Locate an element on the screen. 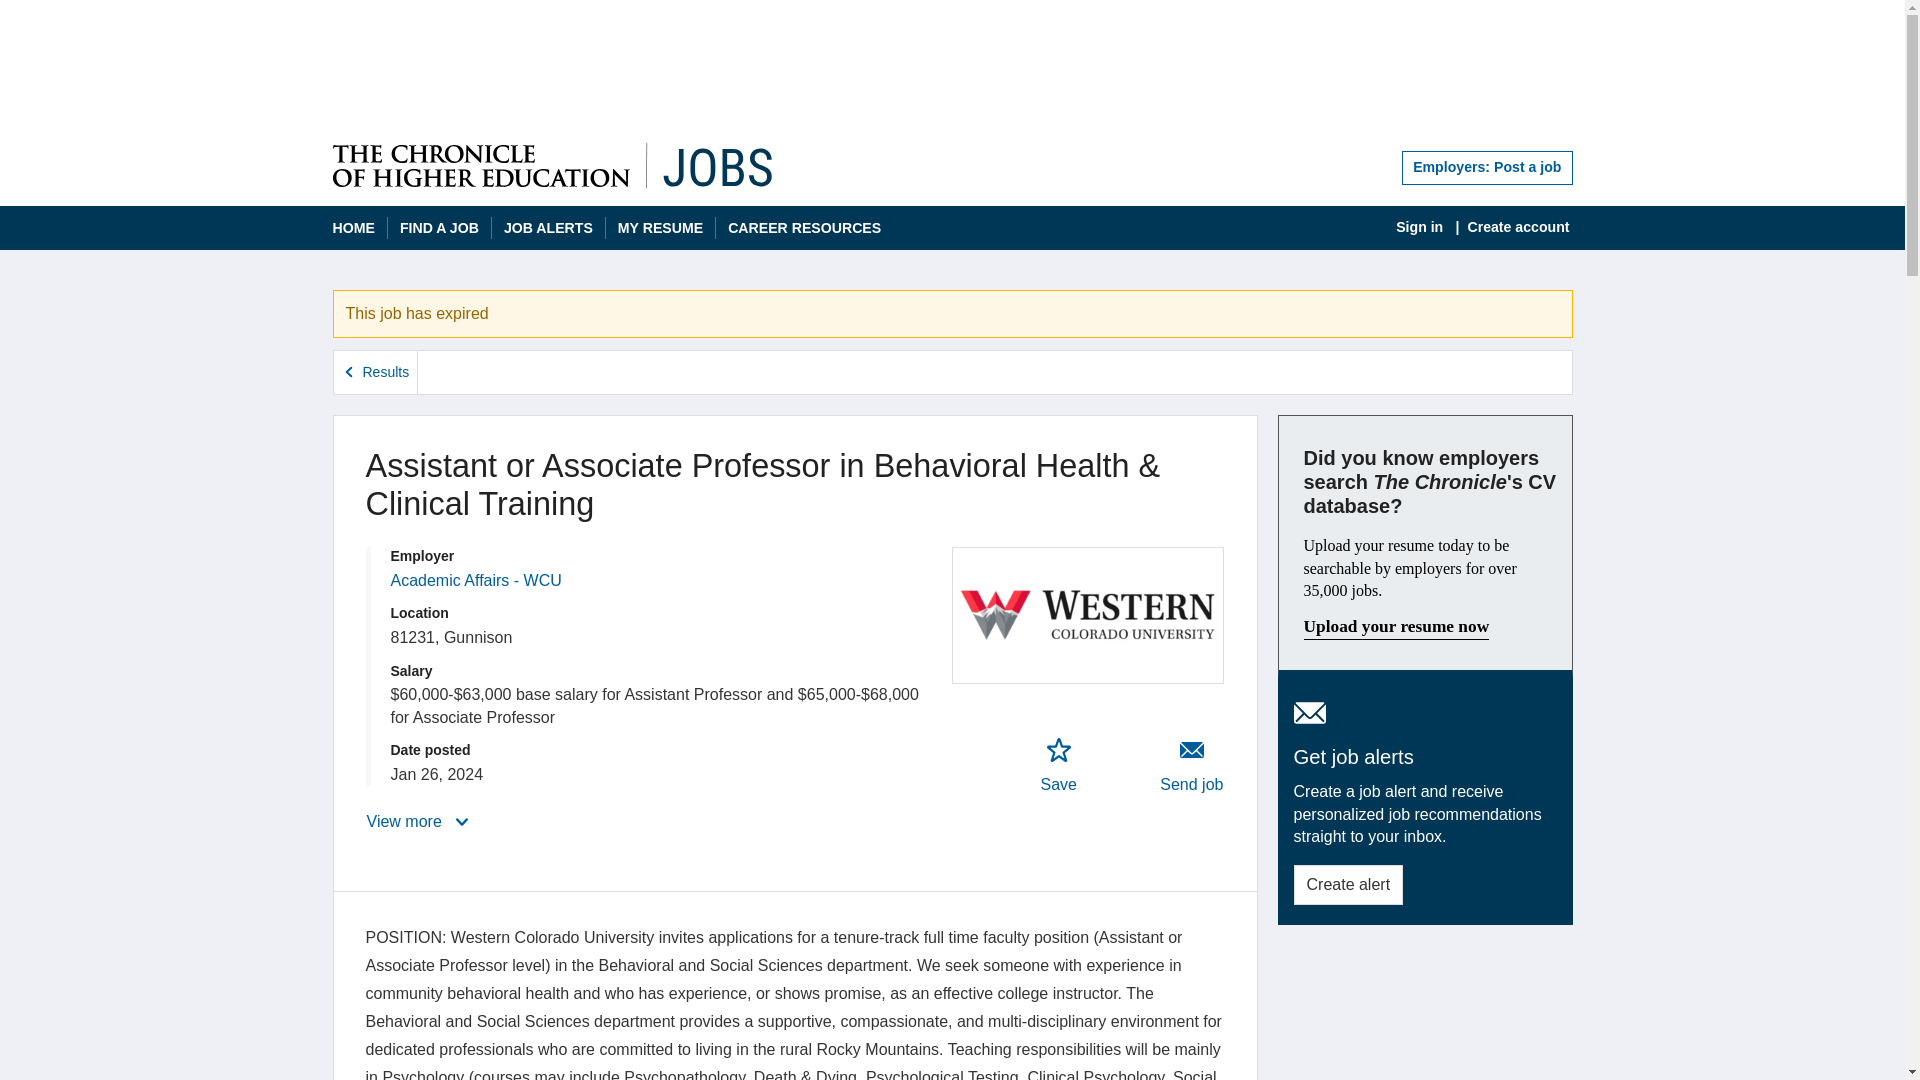 The image size is (1920, 1080). JOB ALERTS is located at coordinates (548, 229).